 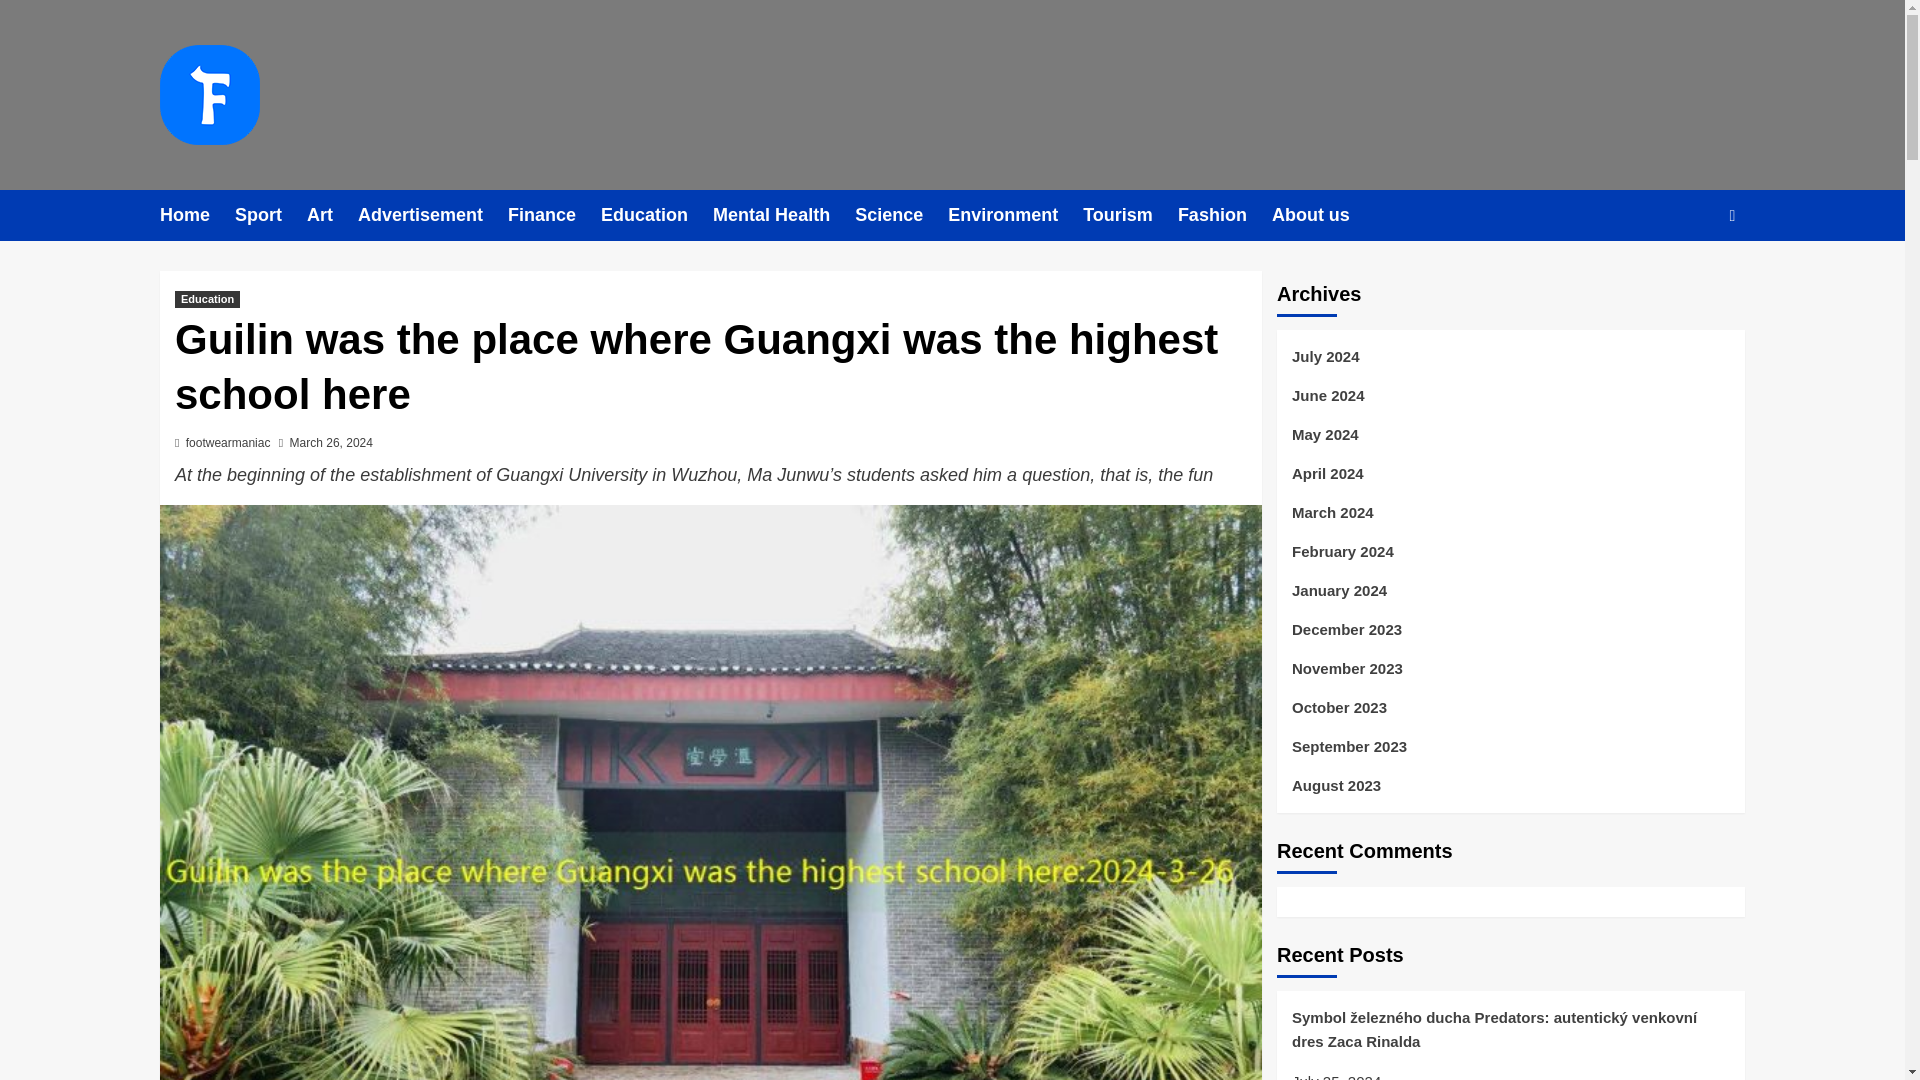 What do you see at coordinates (1732, 215) in the screenshot?
I see `Search` at bounding box center [1732, 215].